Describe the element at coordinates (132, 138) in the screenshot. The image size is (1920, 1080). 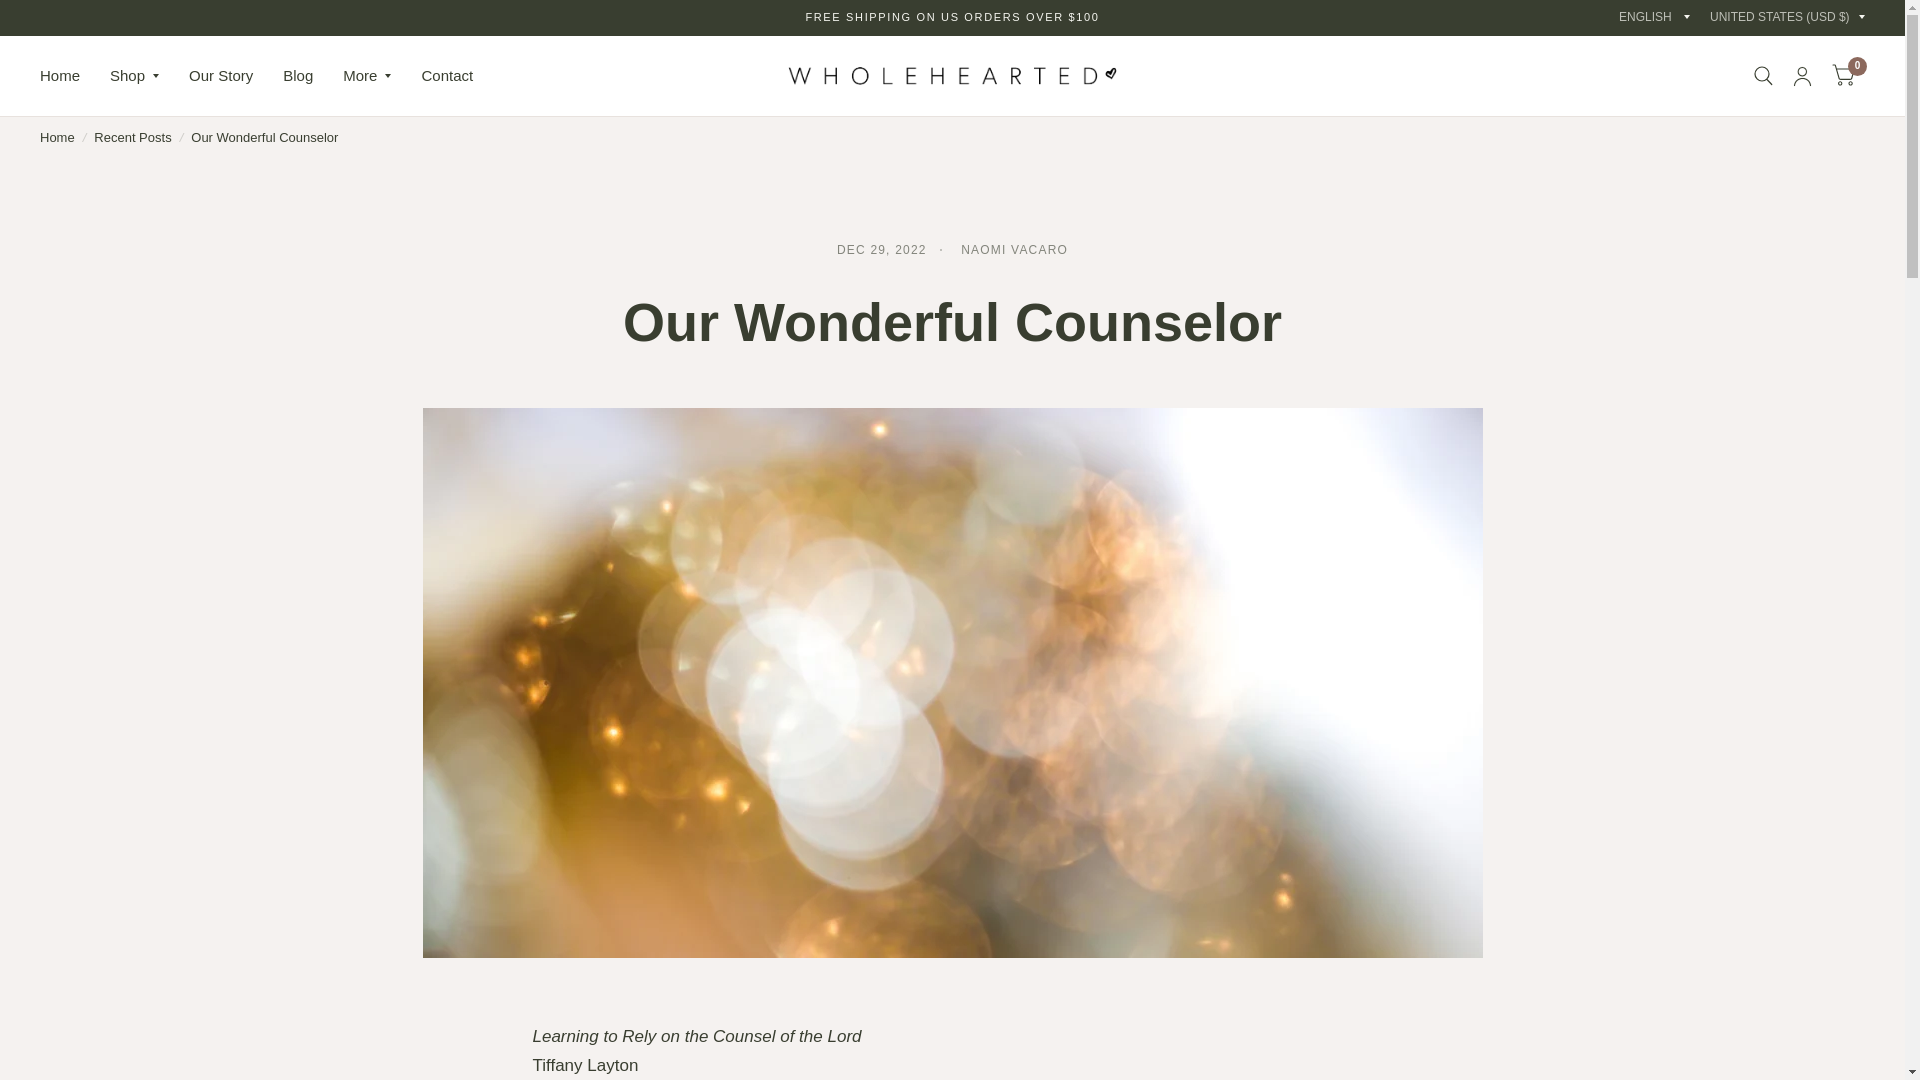
I see `Recent Posts` at that location.